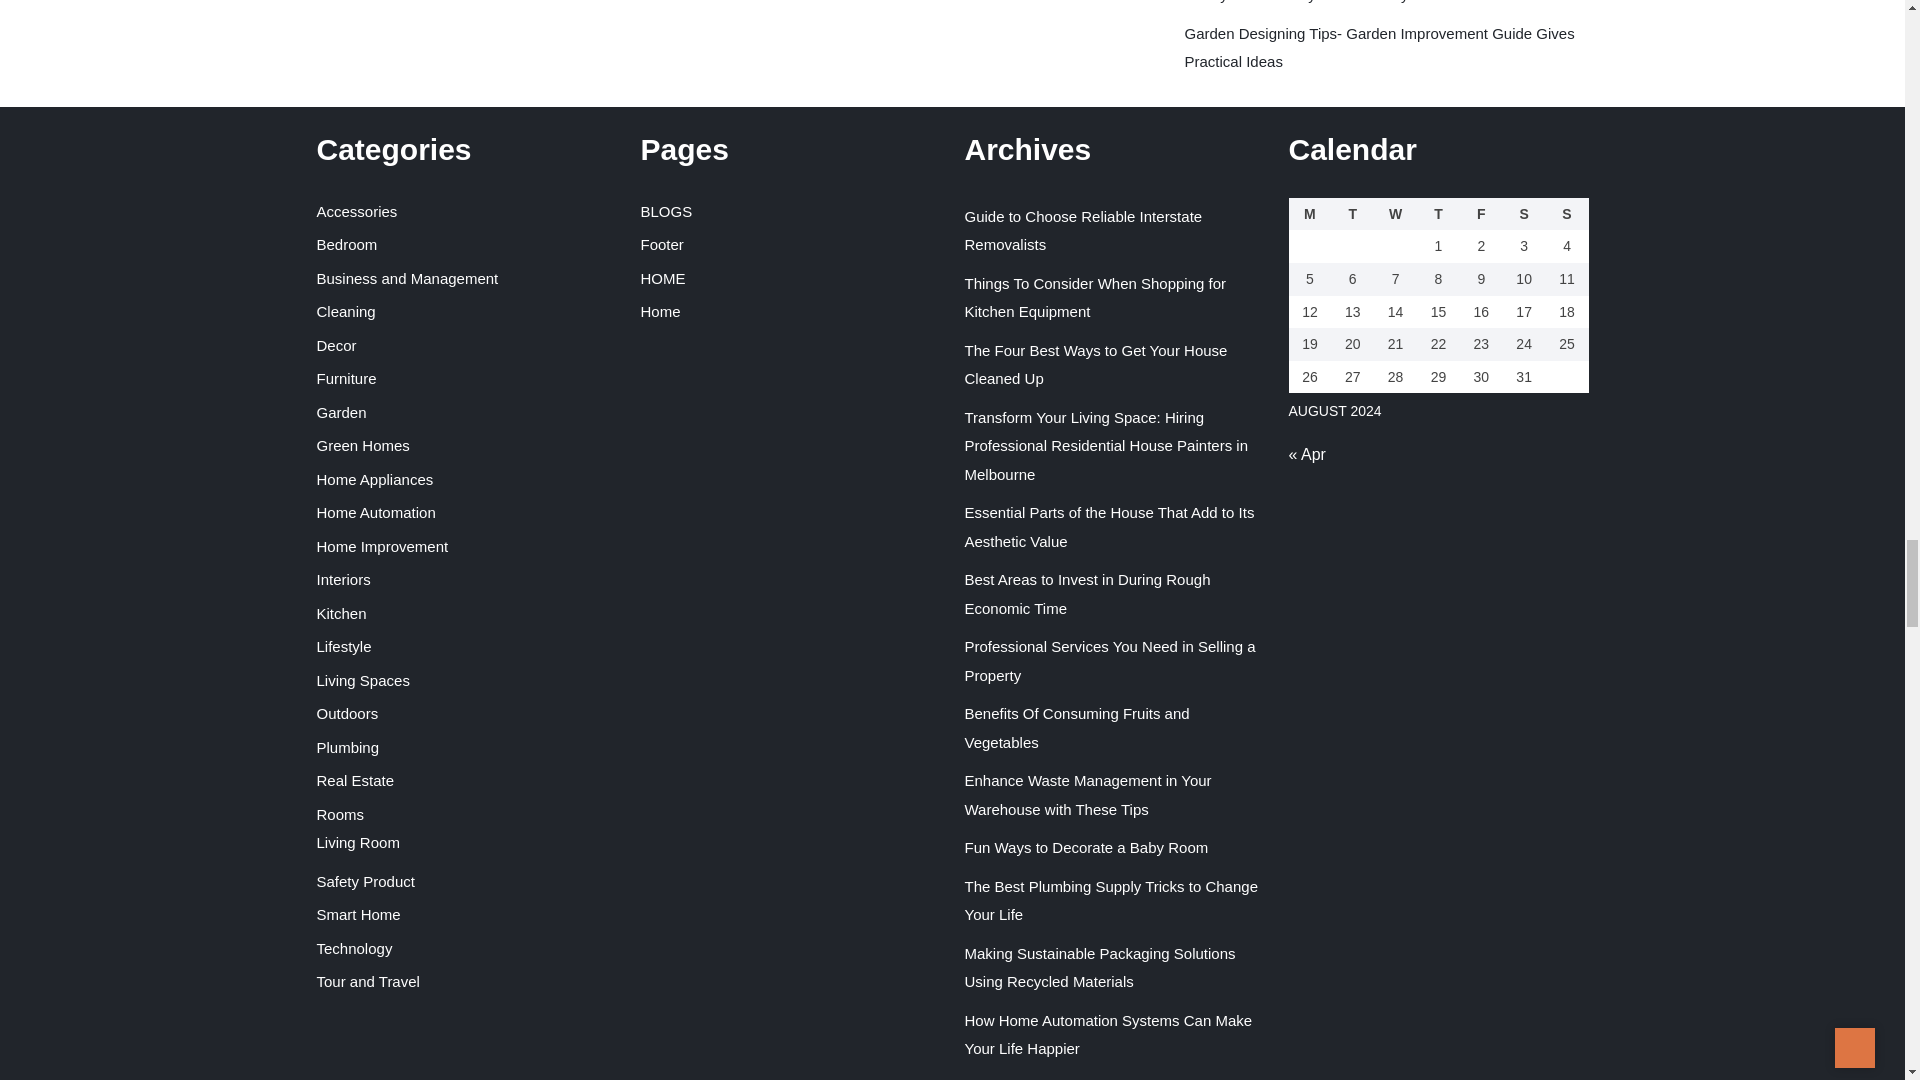 This screenshot has height=1080, width=1920. I want to click on Wednesday, so click(1395, 214).